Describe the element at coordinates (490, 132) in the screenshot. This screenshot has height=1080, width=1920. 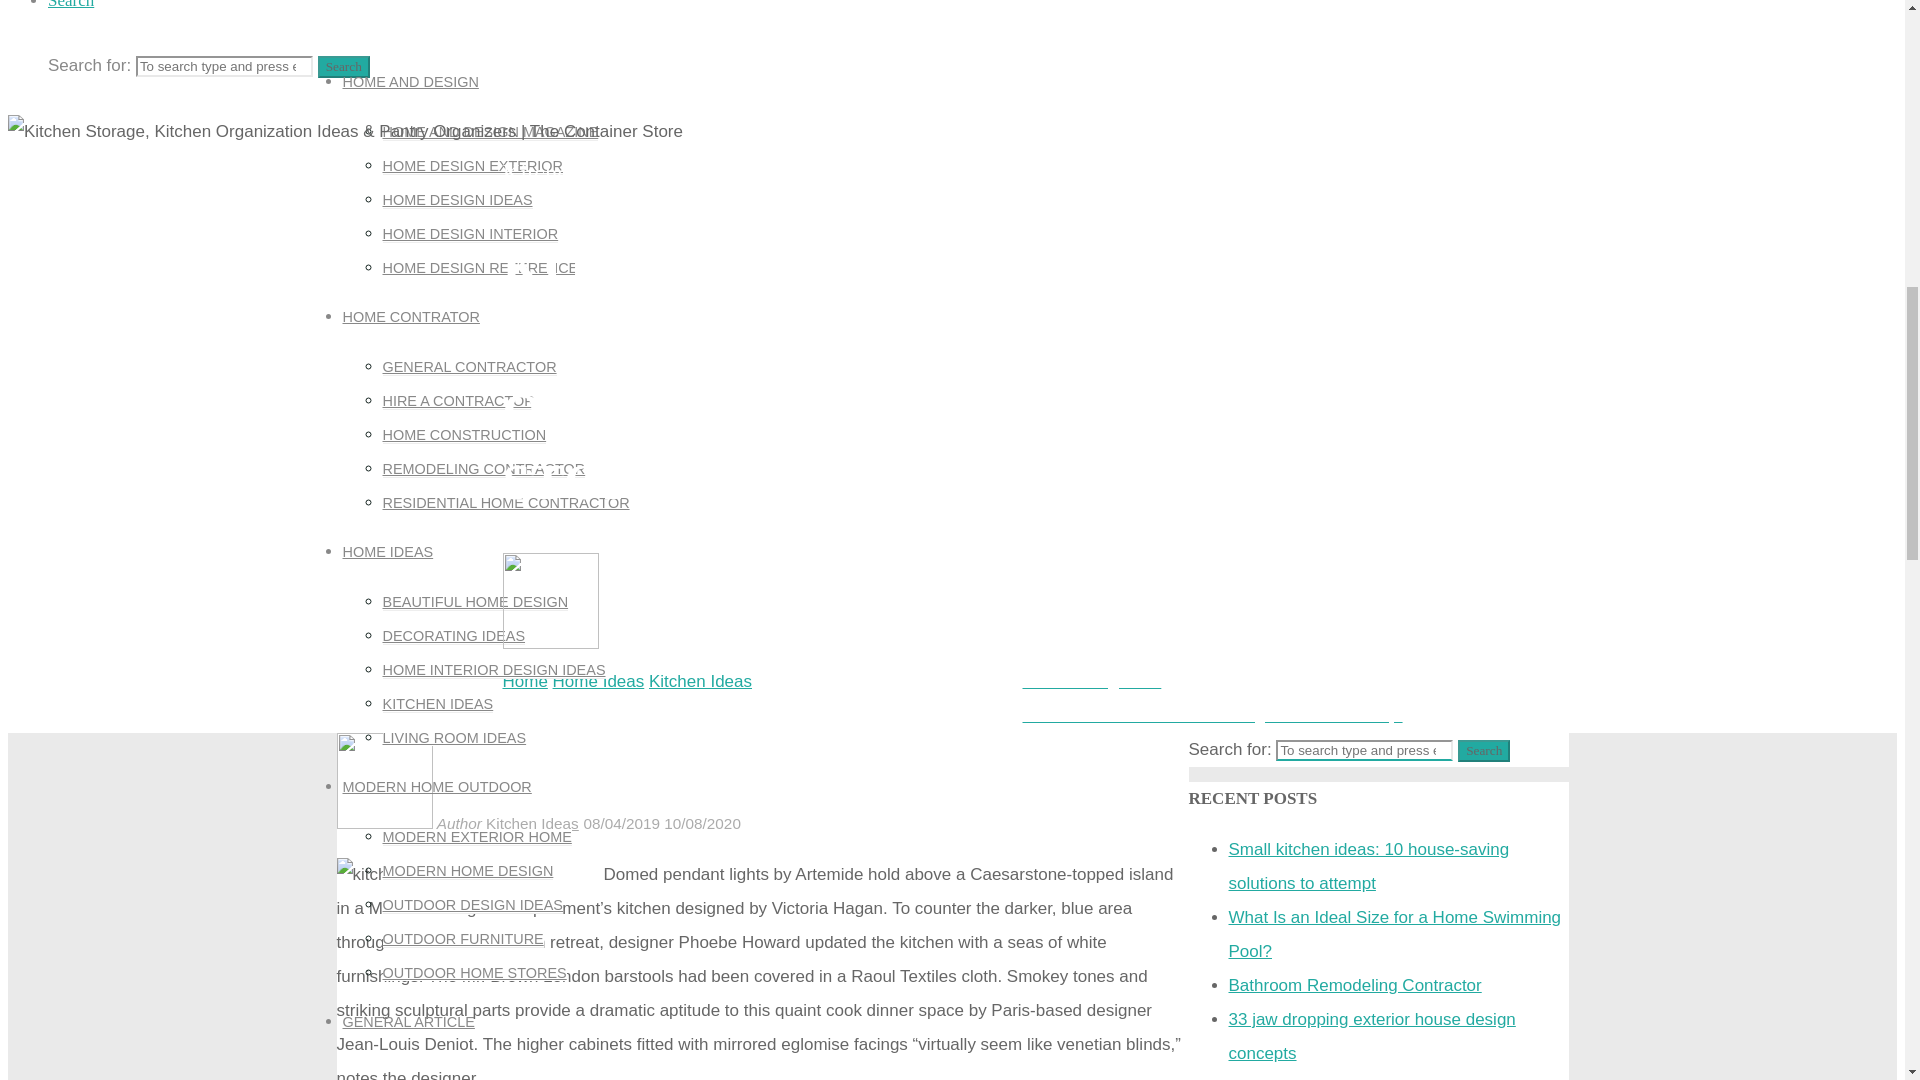
I see `HOME AND DESIGN MAGAZINE` at that location.